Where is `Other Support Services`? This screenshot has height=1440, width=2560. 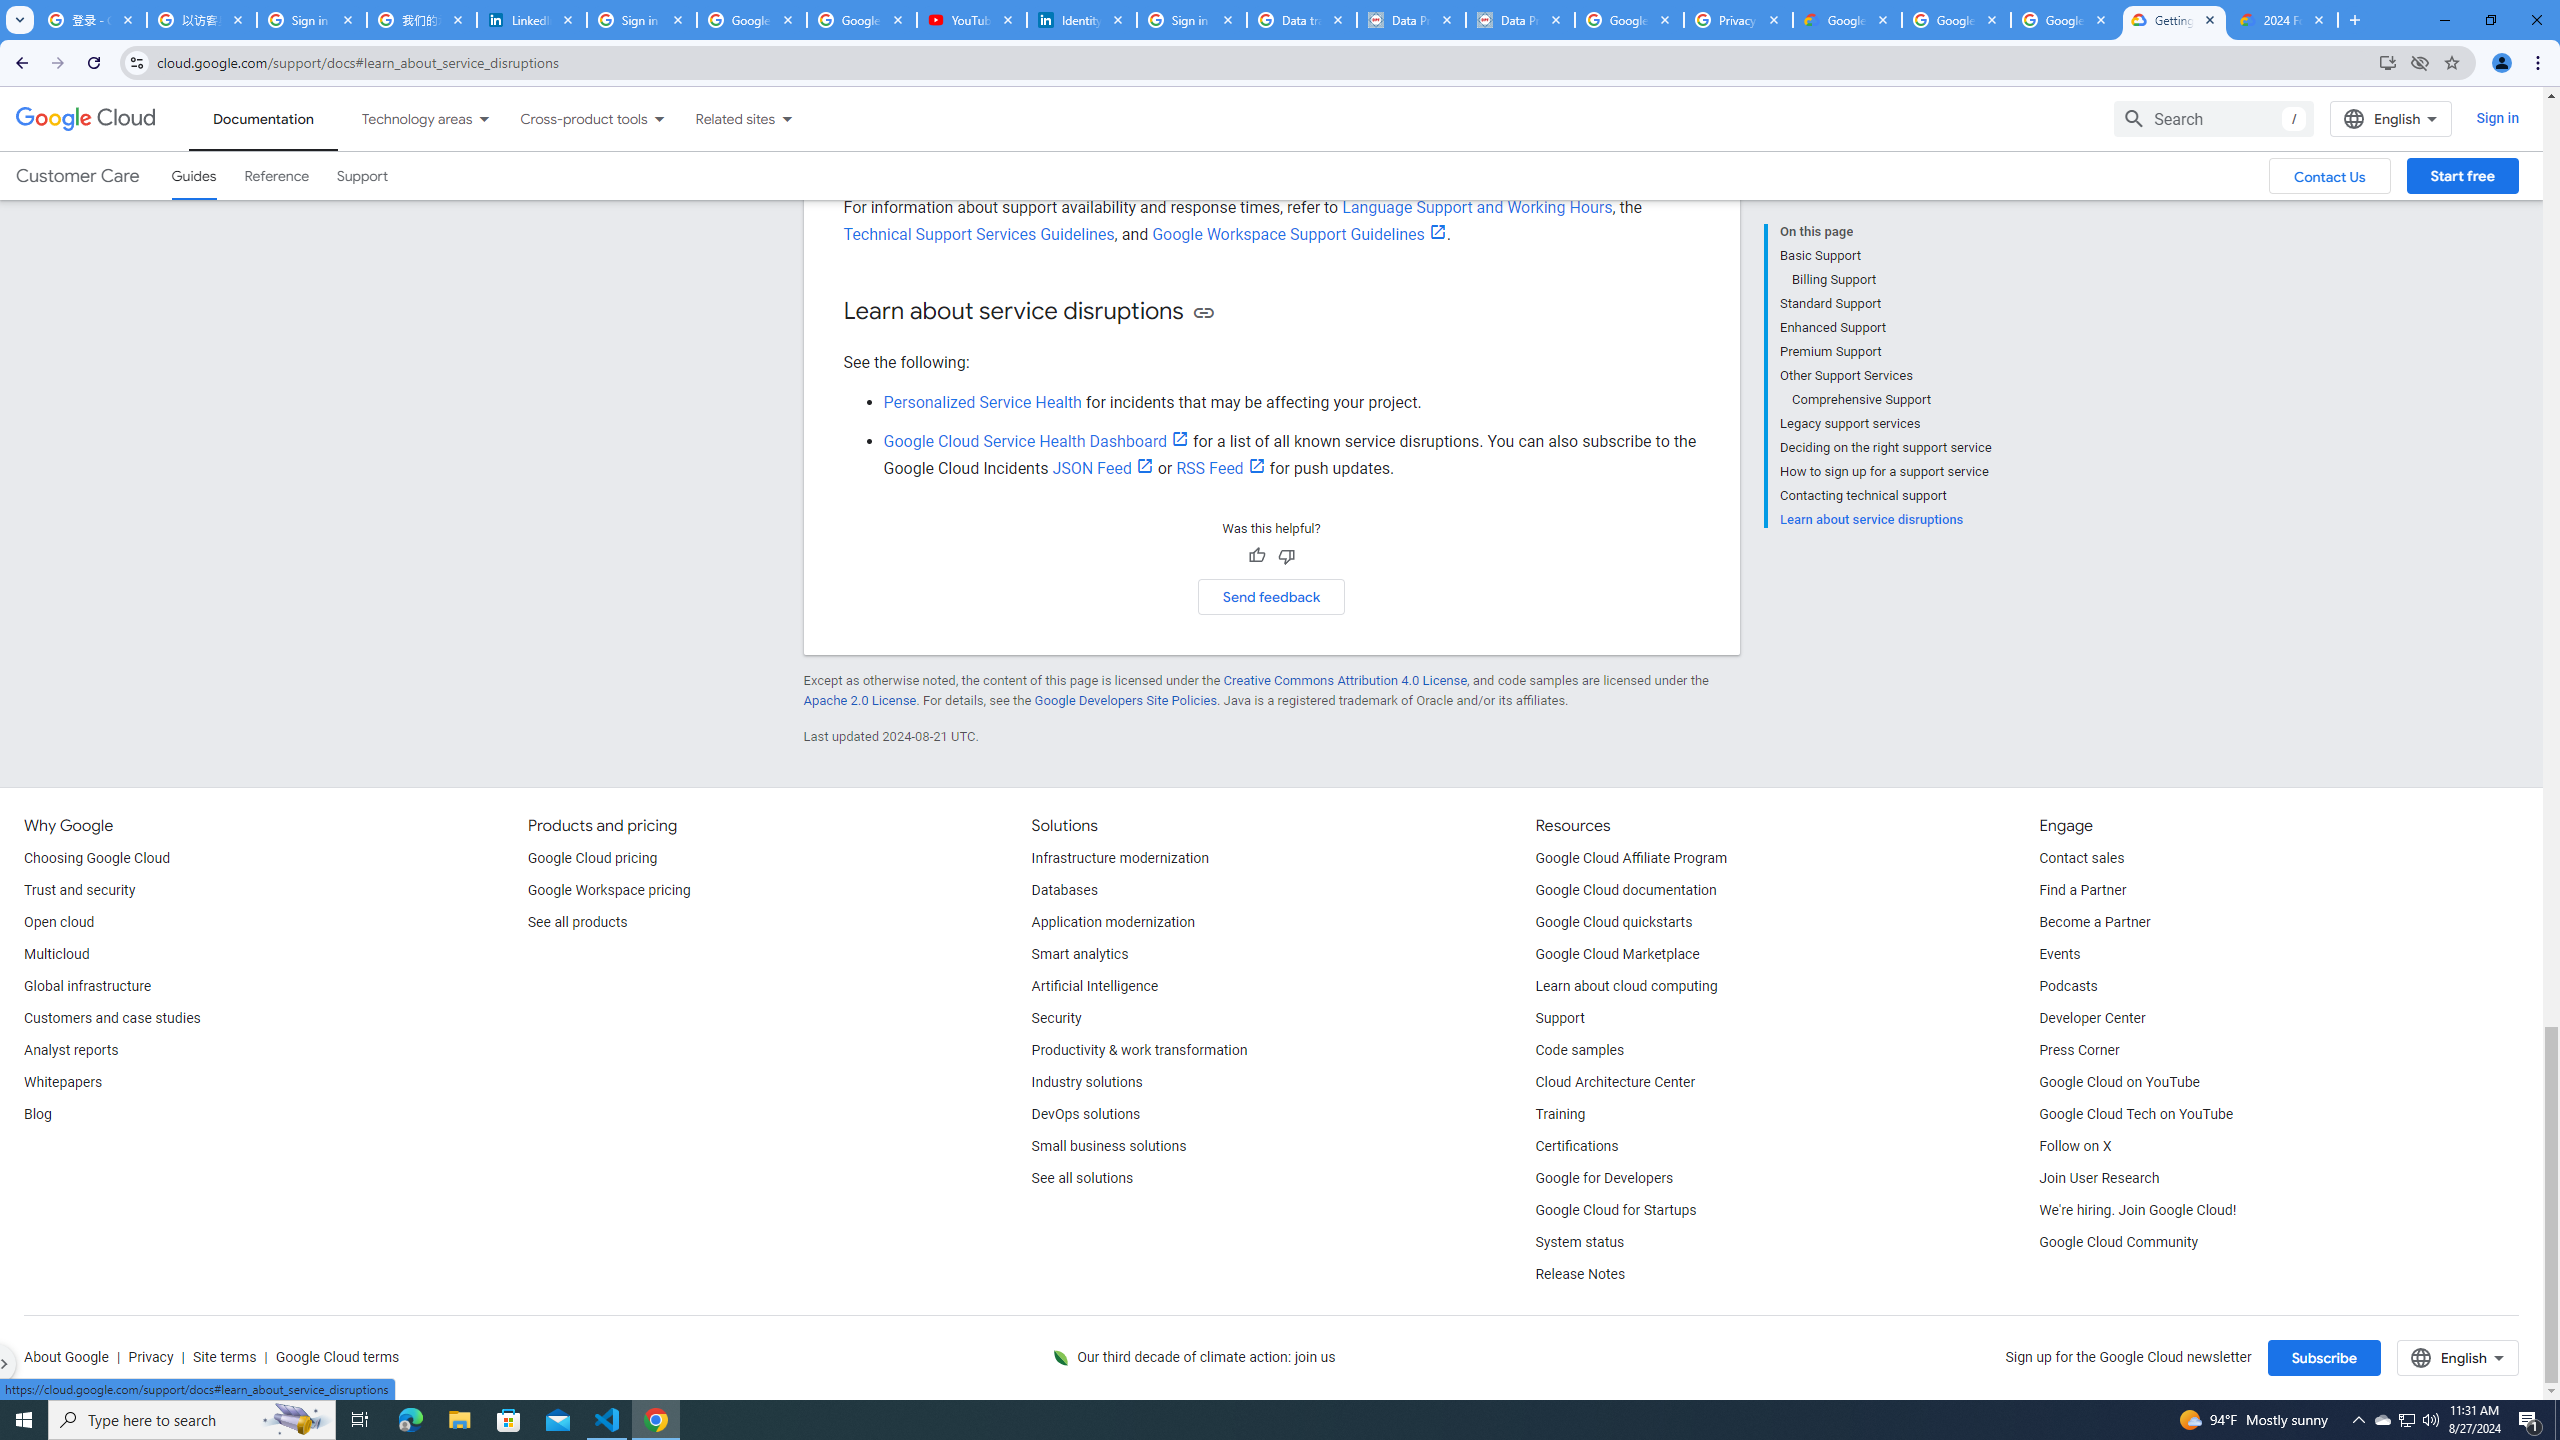 Other Support Services is located at coordinates (1885, 376).